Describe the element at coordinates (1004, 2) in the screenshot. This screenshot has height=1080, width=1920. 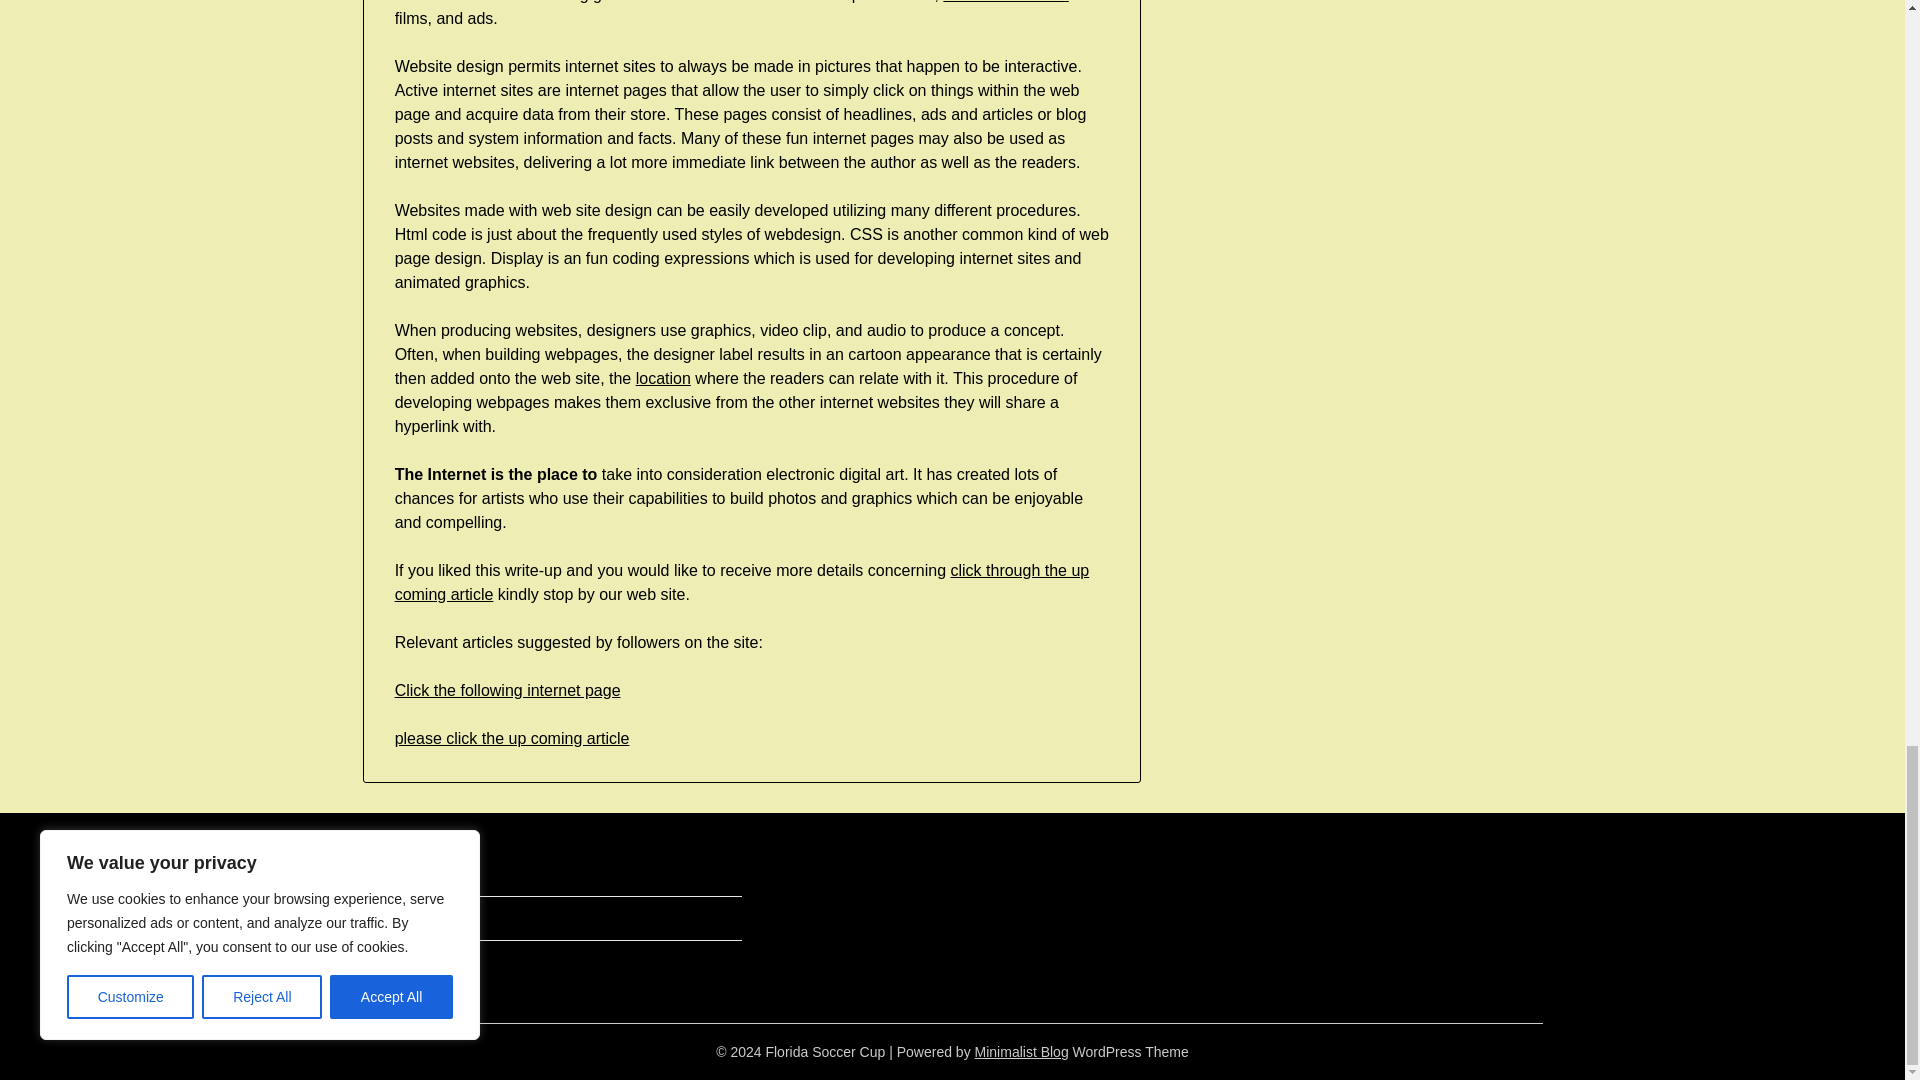
I see `business oriented` at that location.